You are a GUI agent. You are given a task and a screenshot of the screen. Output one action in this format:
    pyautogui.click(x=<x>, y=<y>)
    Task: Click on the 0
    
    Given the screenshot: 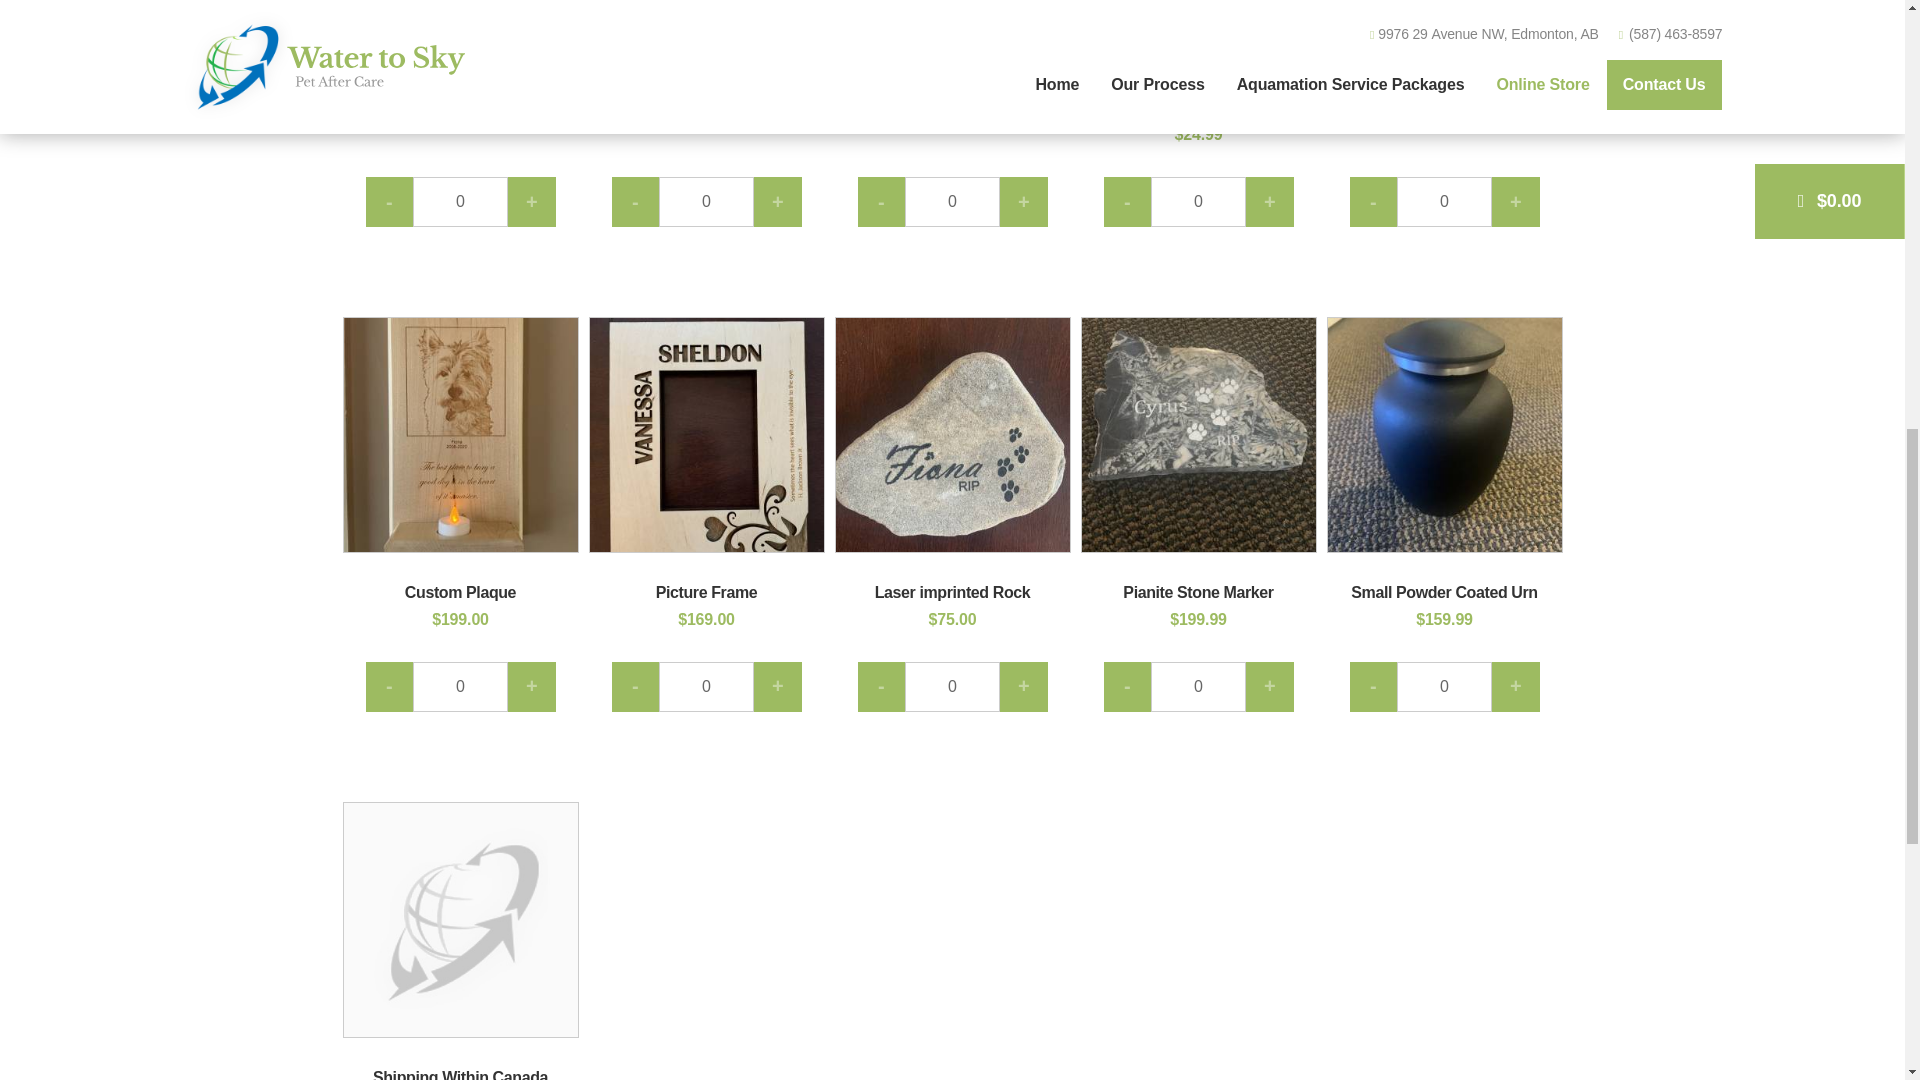 What is the action you would take?
    pyautogui.click(x=706, y=686)
    